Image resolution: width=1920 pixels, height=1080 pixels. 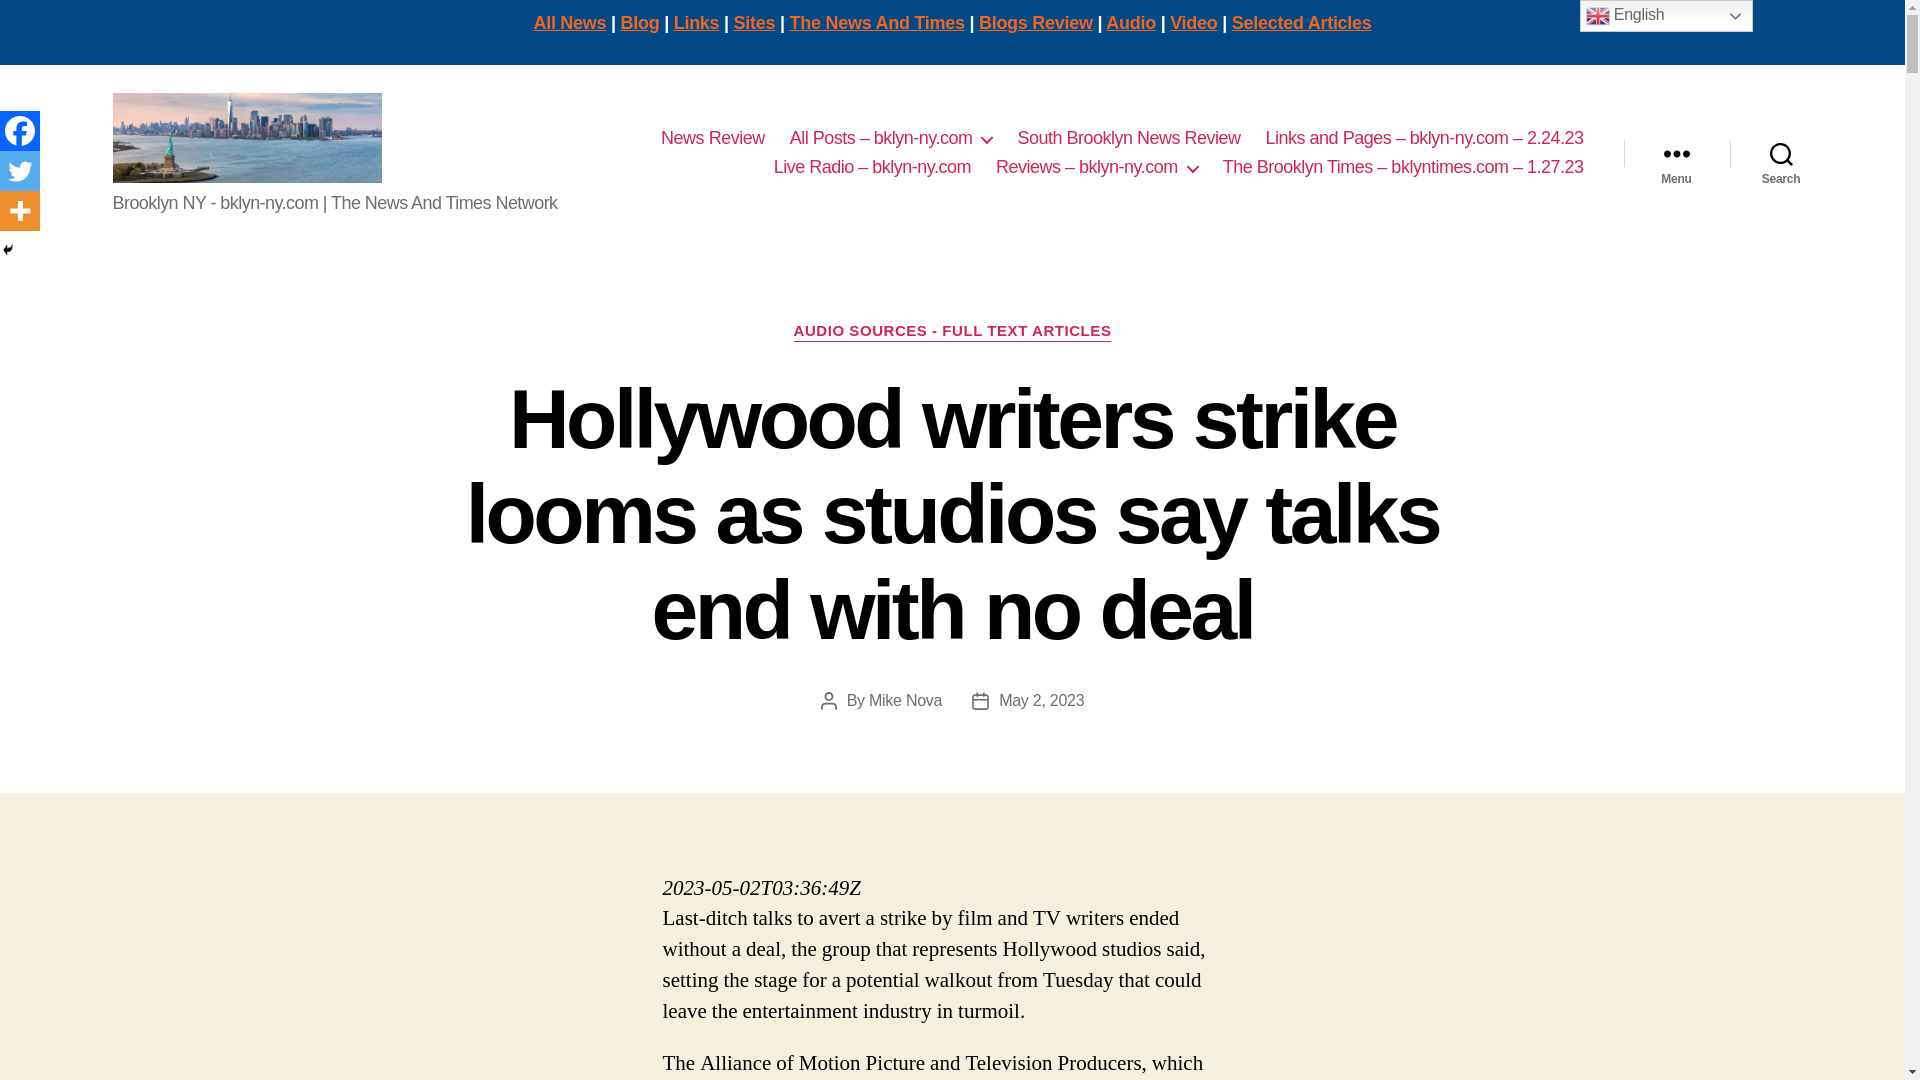 I want to click on Menu, so click(x=1676, y=152).